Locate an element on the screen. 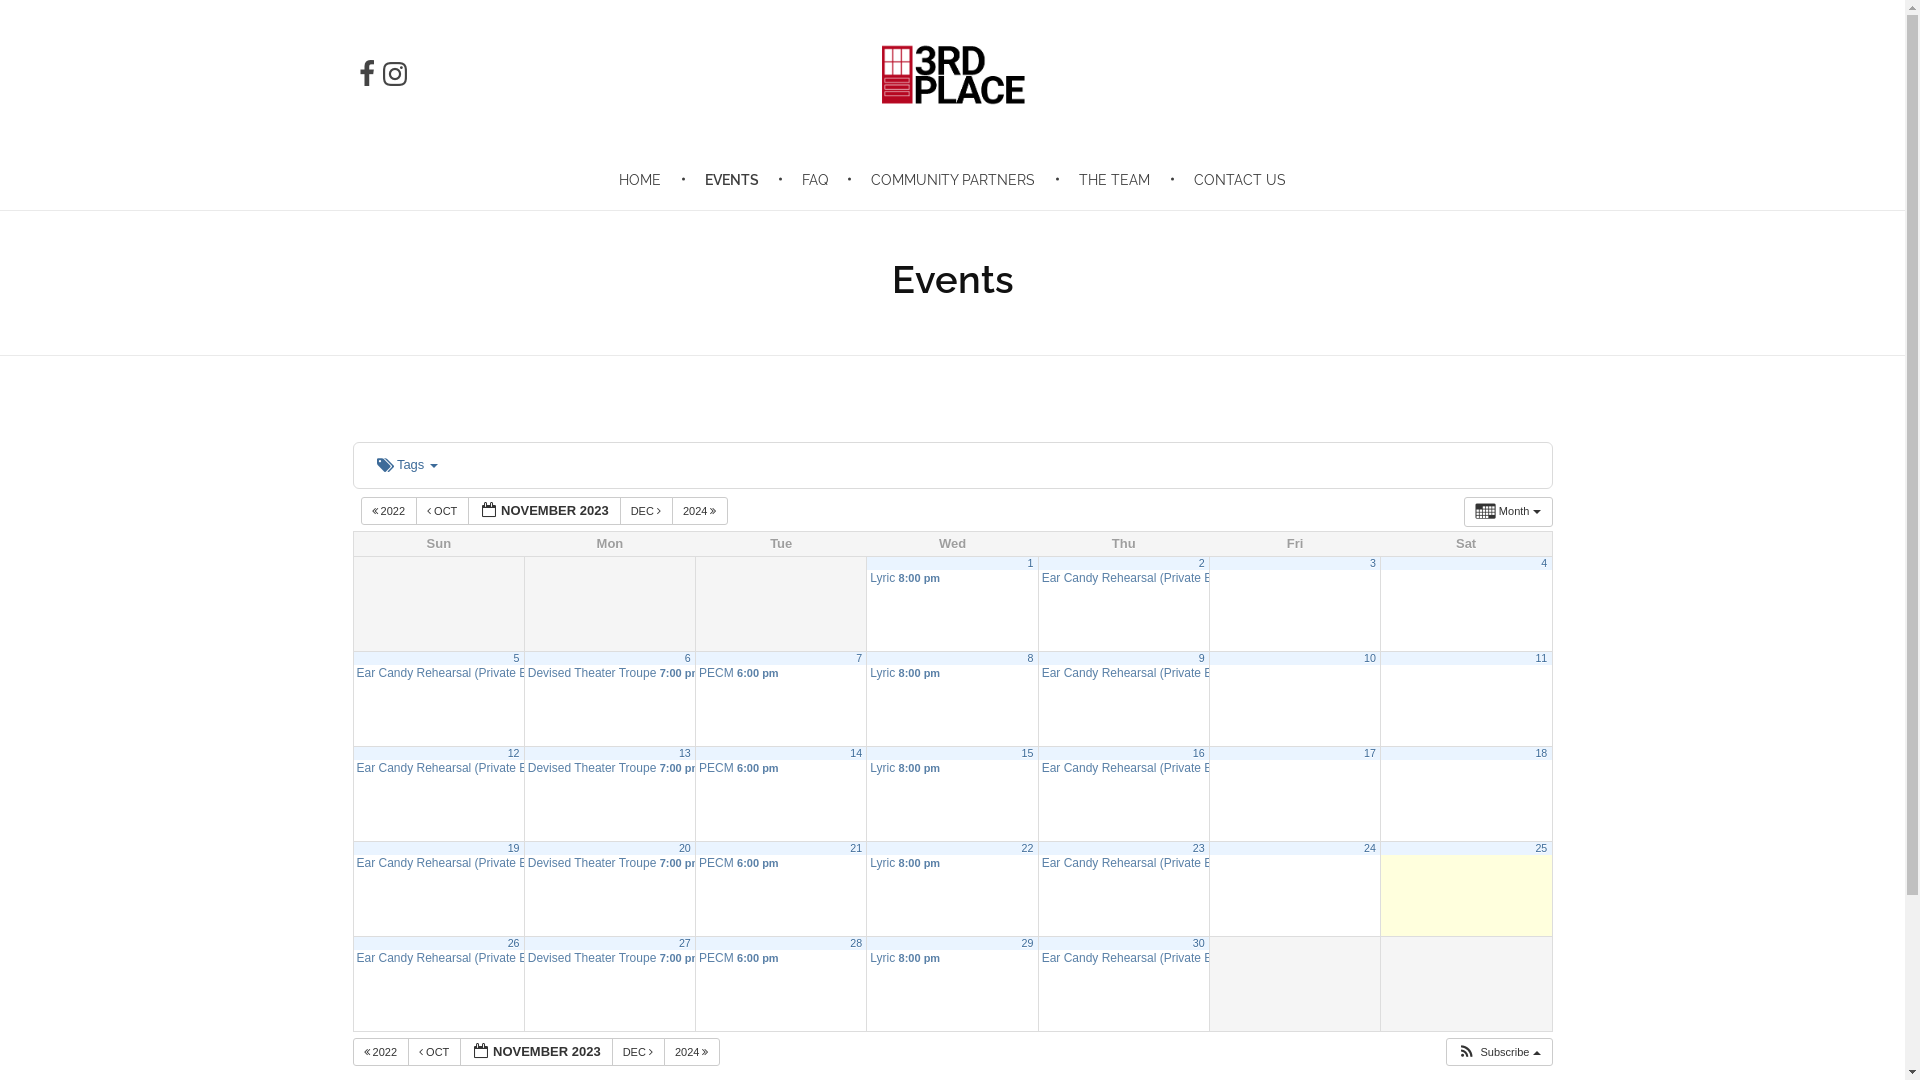 The image size is (1920, 1080). Devised Theater Troupe 7:00 pm is located at coordinates (610, 673).